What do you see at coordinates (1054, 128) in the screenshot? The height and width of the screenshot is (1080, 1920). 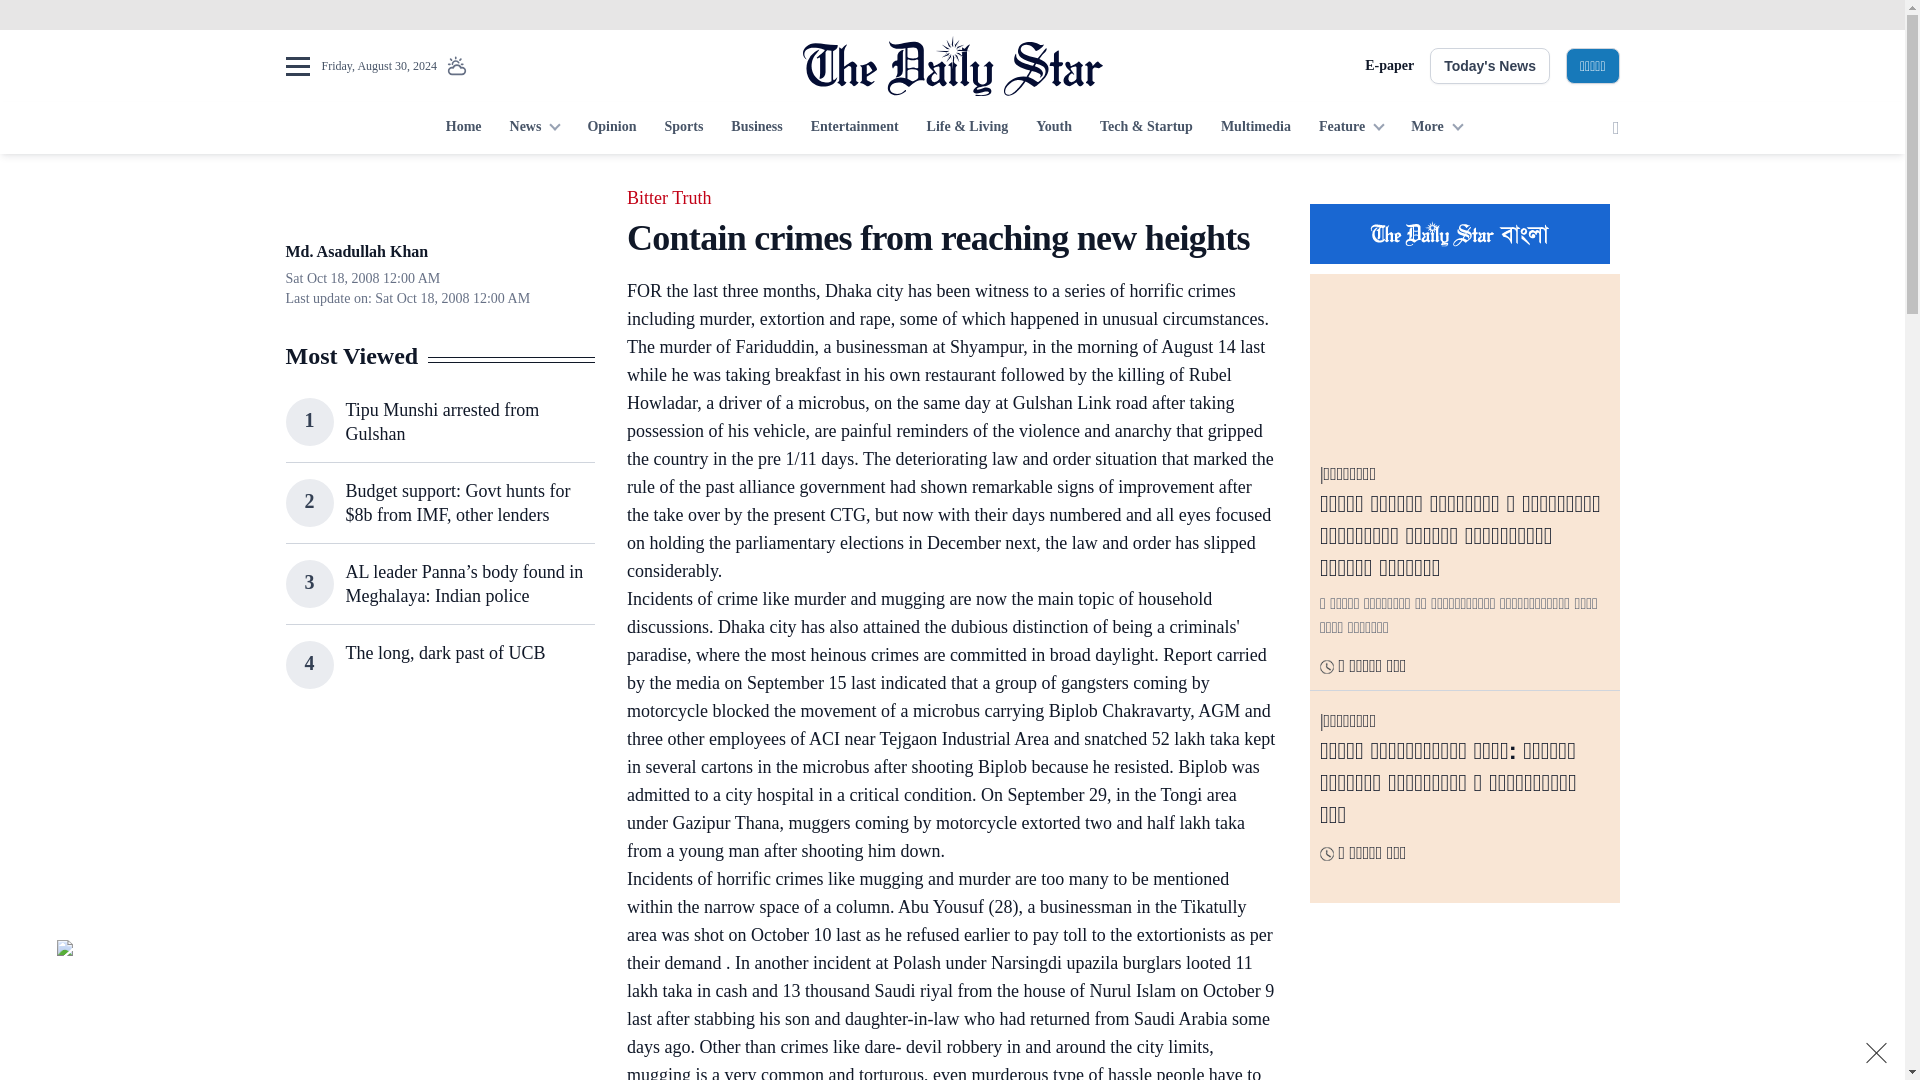 I see `Youth` at bounding box center [1054, 128].